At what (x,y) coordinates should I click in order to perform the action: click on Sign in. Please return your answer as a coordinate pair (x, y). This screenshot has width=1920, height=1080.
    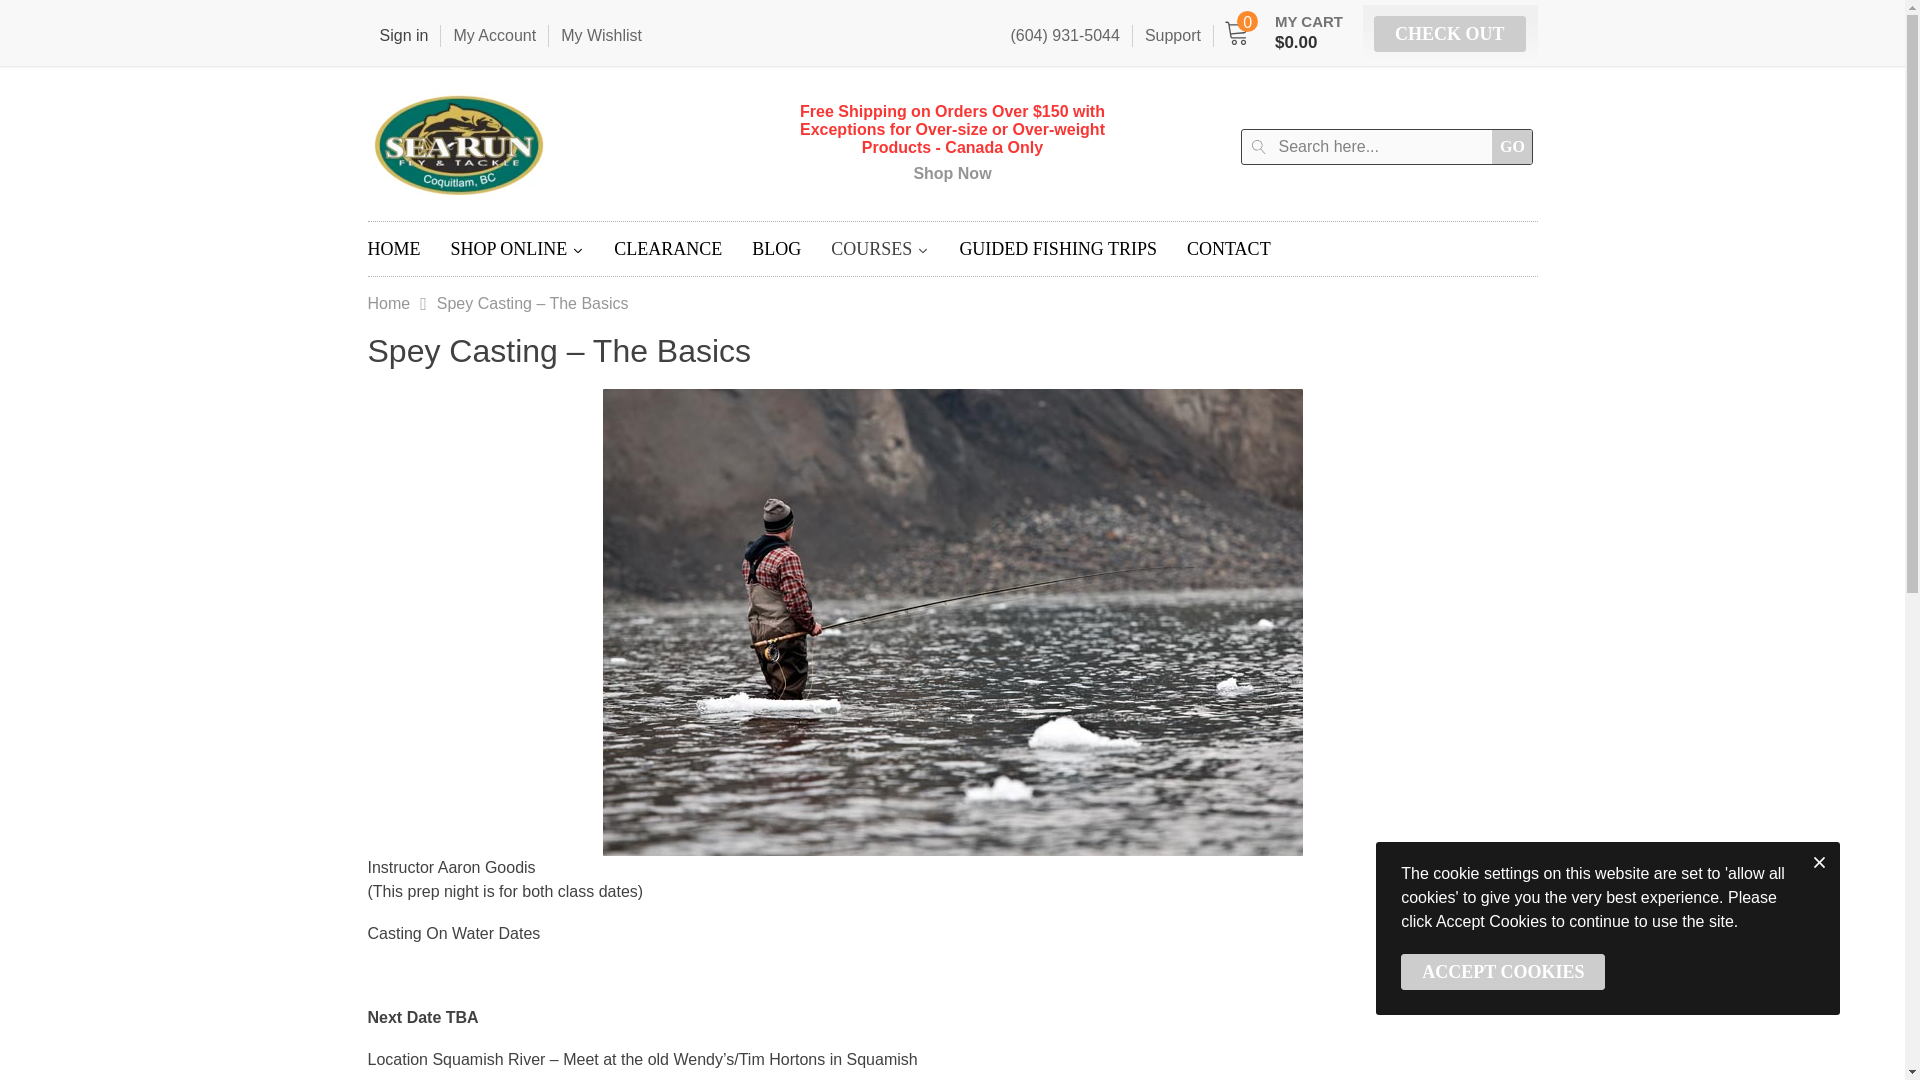
    Looking at the image, I should click on (404, 36).